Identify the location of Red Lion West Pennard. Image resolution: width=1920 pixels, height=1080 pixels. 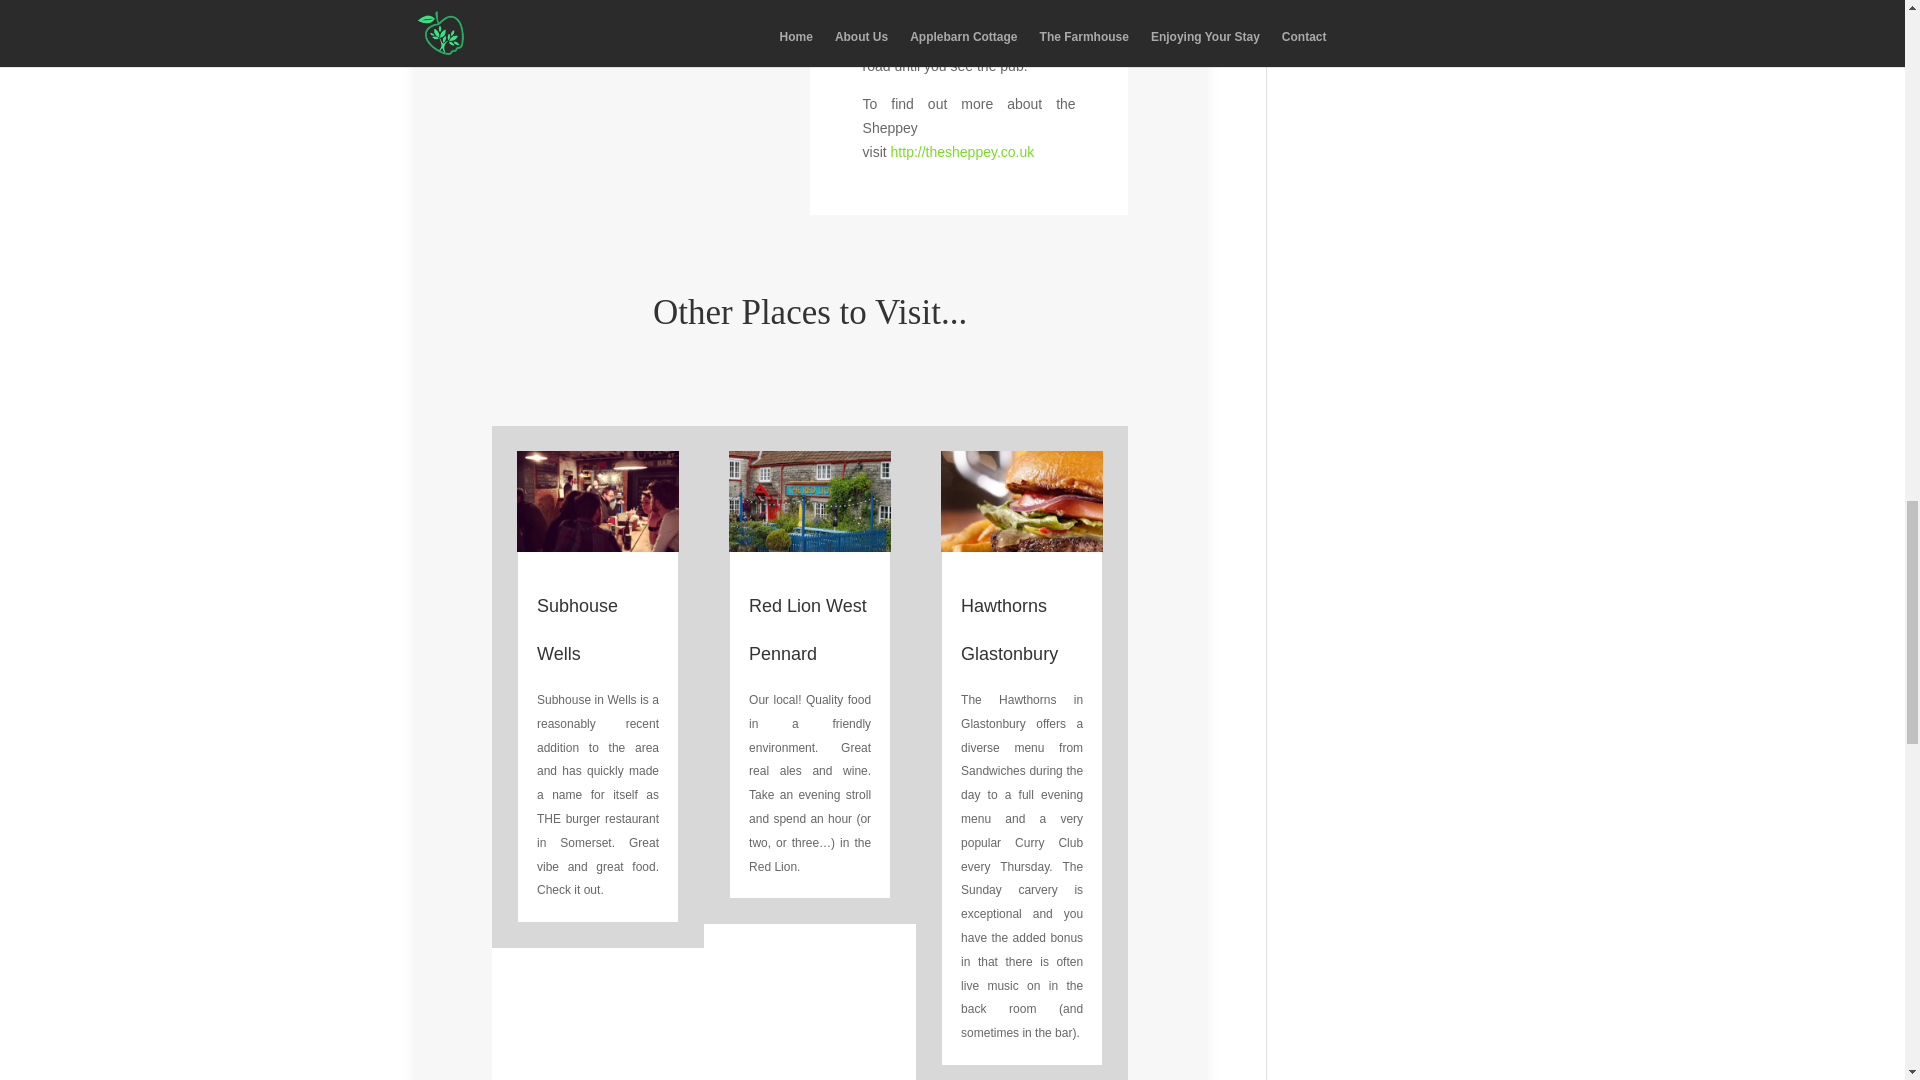
(808, 630).